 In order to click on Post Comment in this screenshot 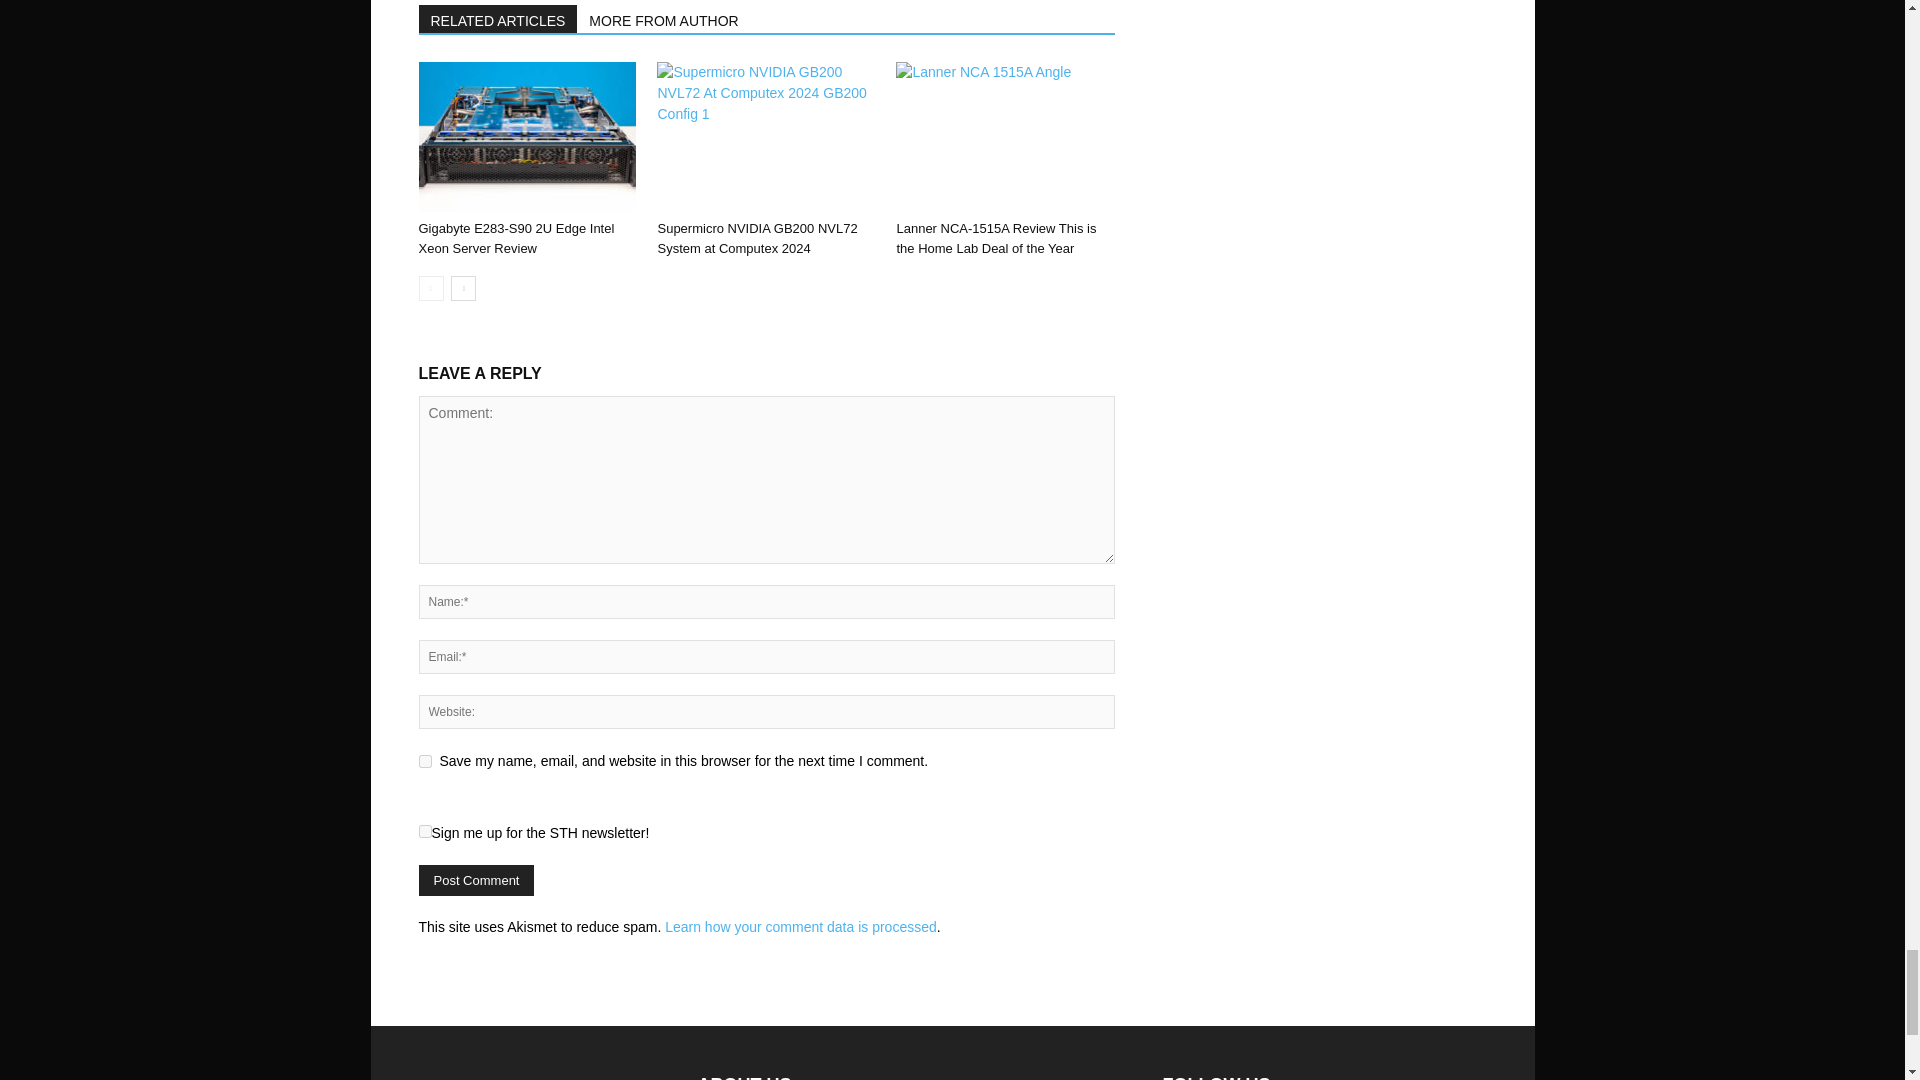, I will do `click(476, 880)`.